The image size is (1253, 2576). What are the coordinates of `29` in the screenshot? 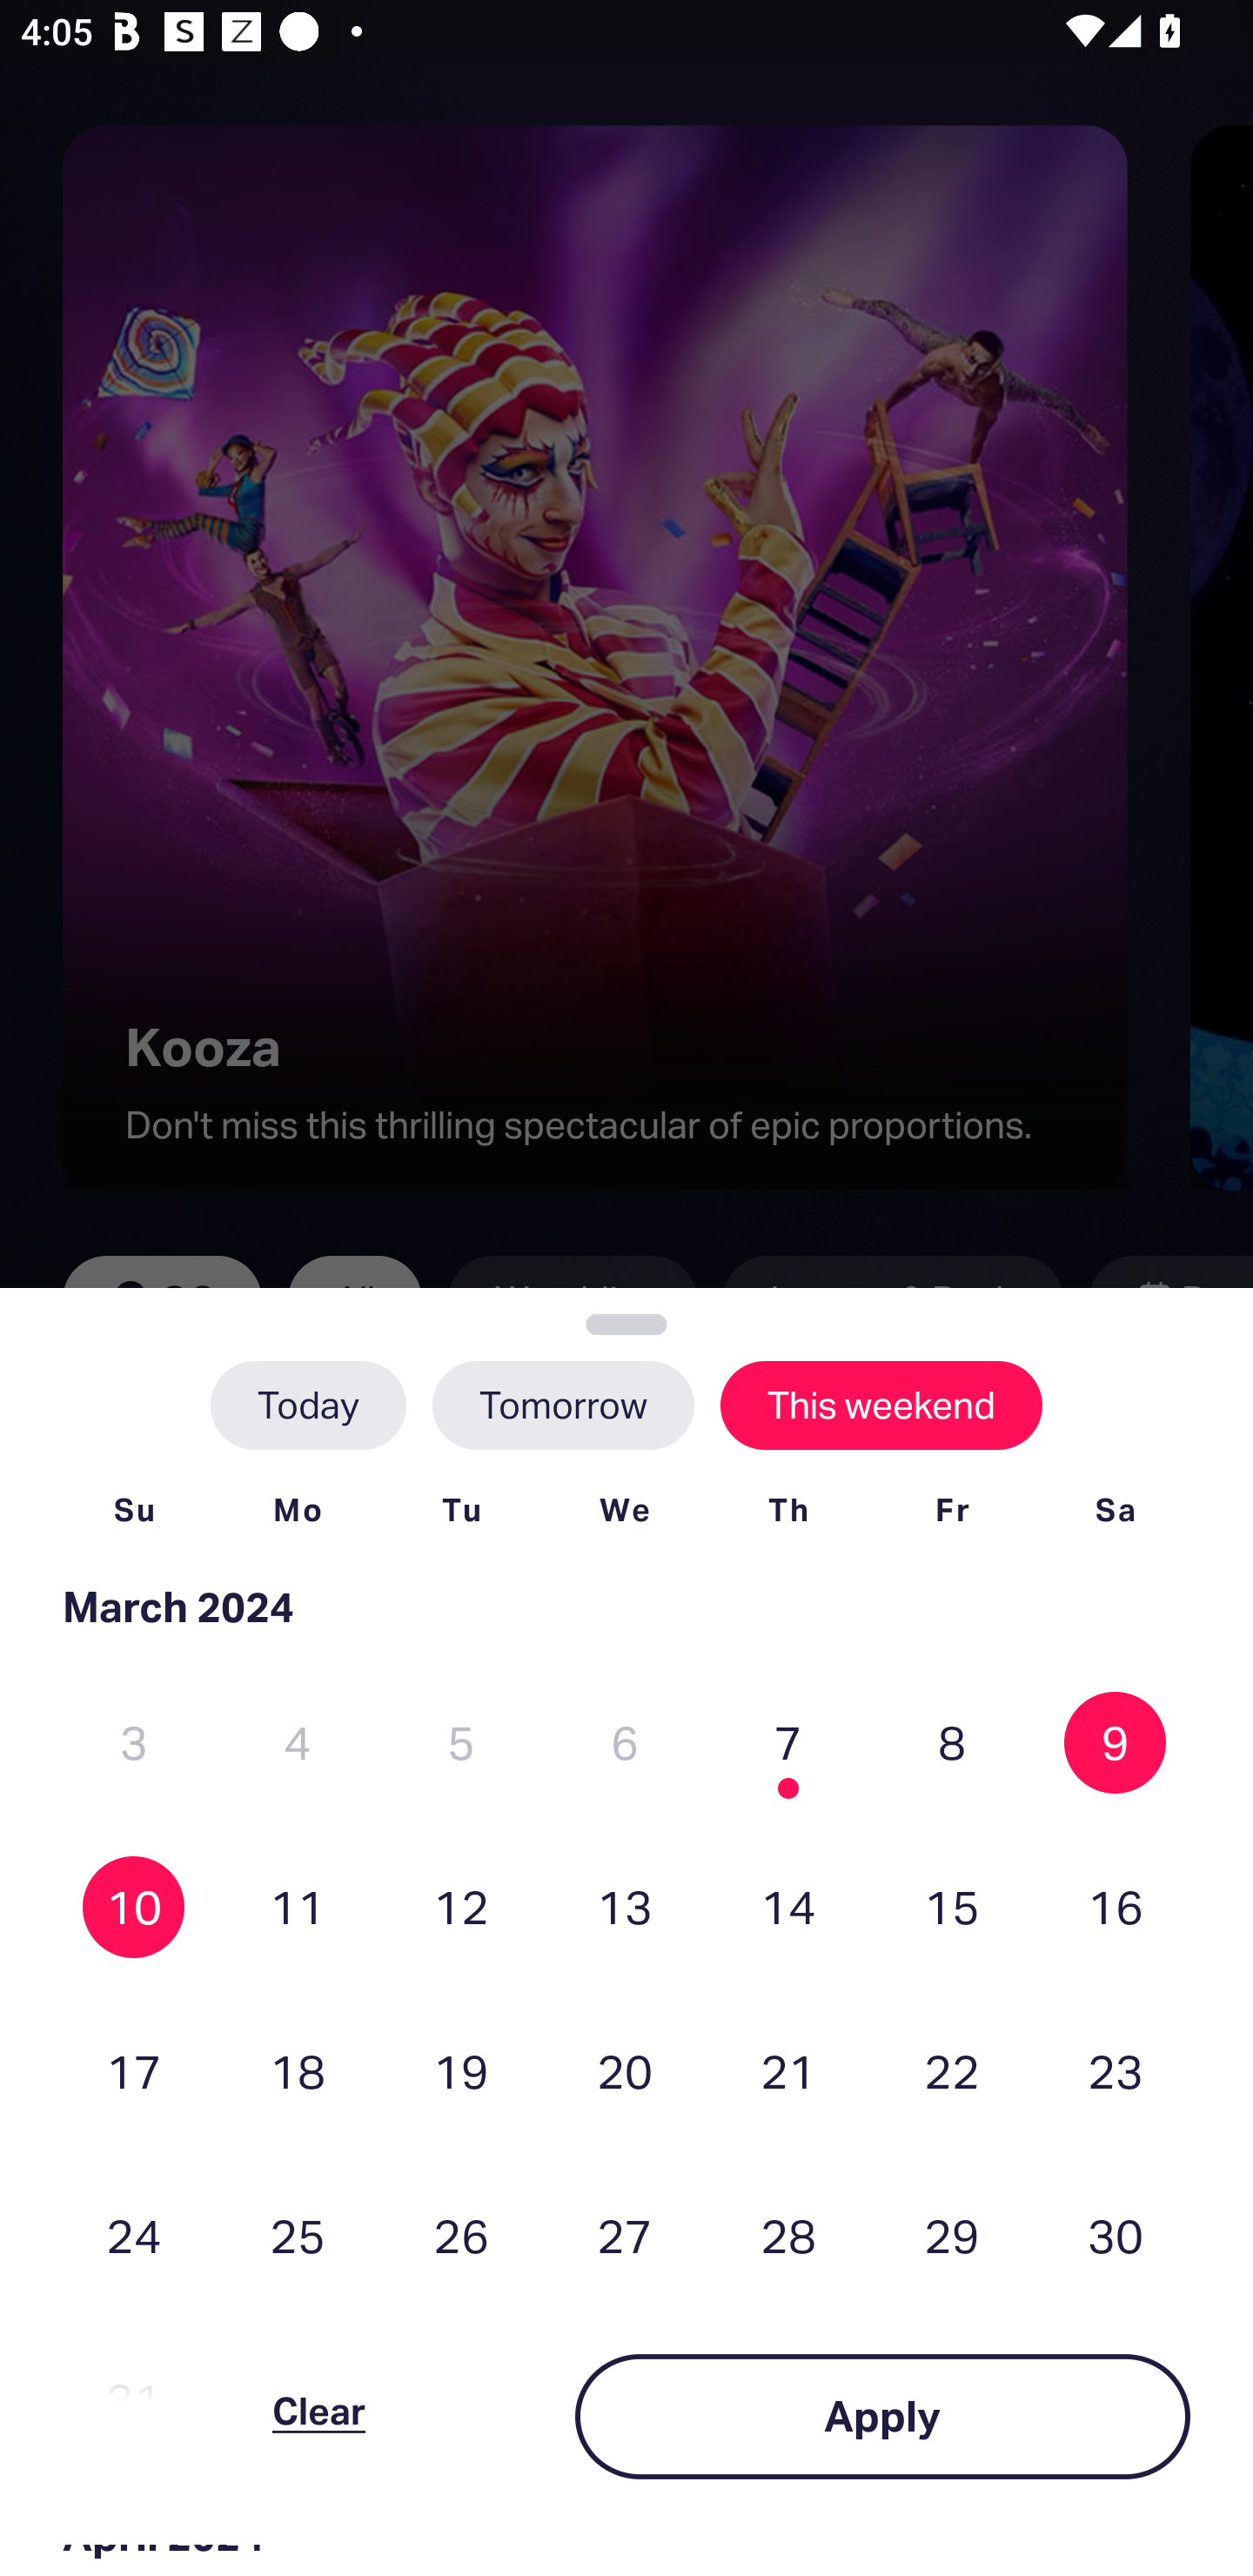 It's located at (952, 2236).